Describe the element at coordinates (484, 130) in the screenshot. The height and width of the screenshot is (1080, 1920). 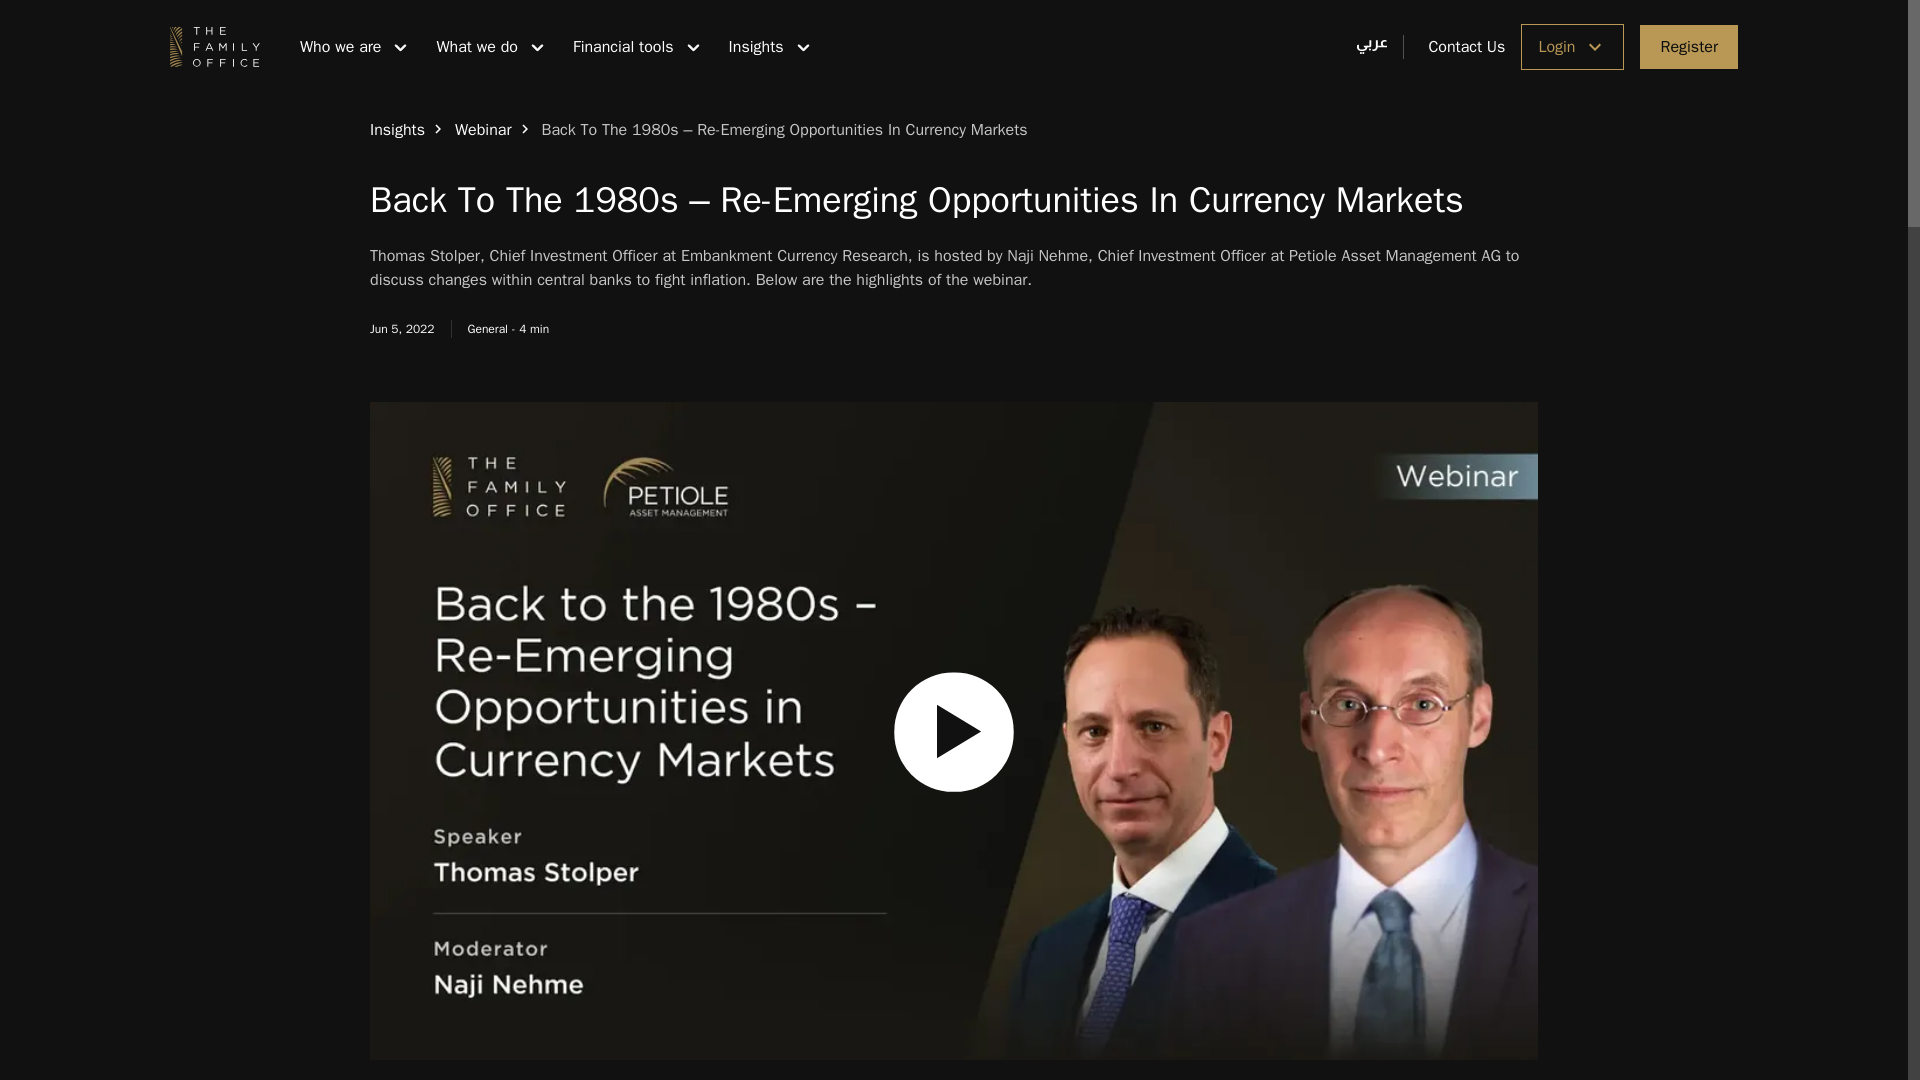
I see `Webinar` at that location.